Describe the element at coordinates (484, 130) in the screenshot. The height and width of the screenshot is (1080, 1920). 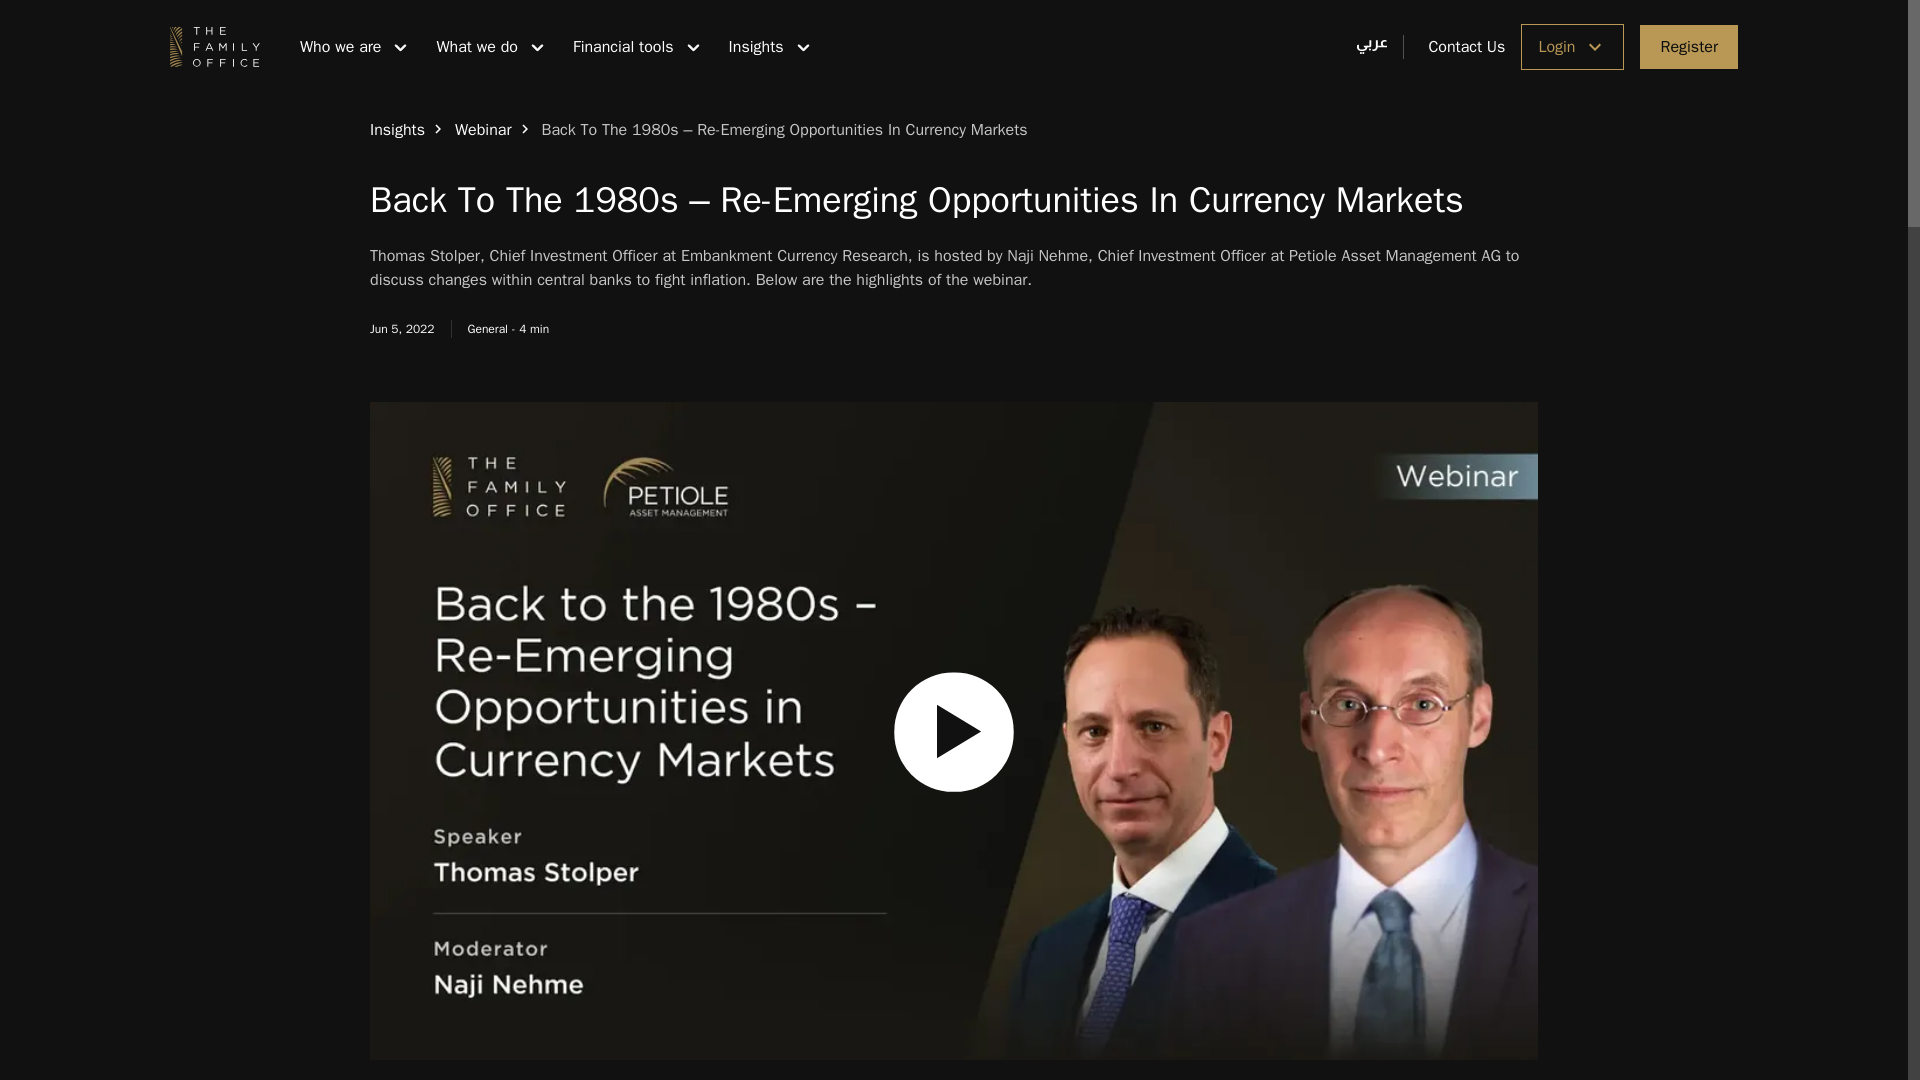
I see `Webinar` at that location.